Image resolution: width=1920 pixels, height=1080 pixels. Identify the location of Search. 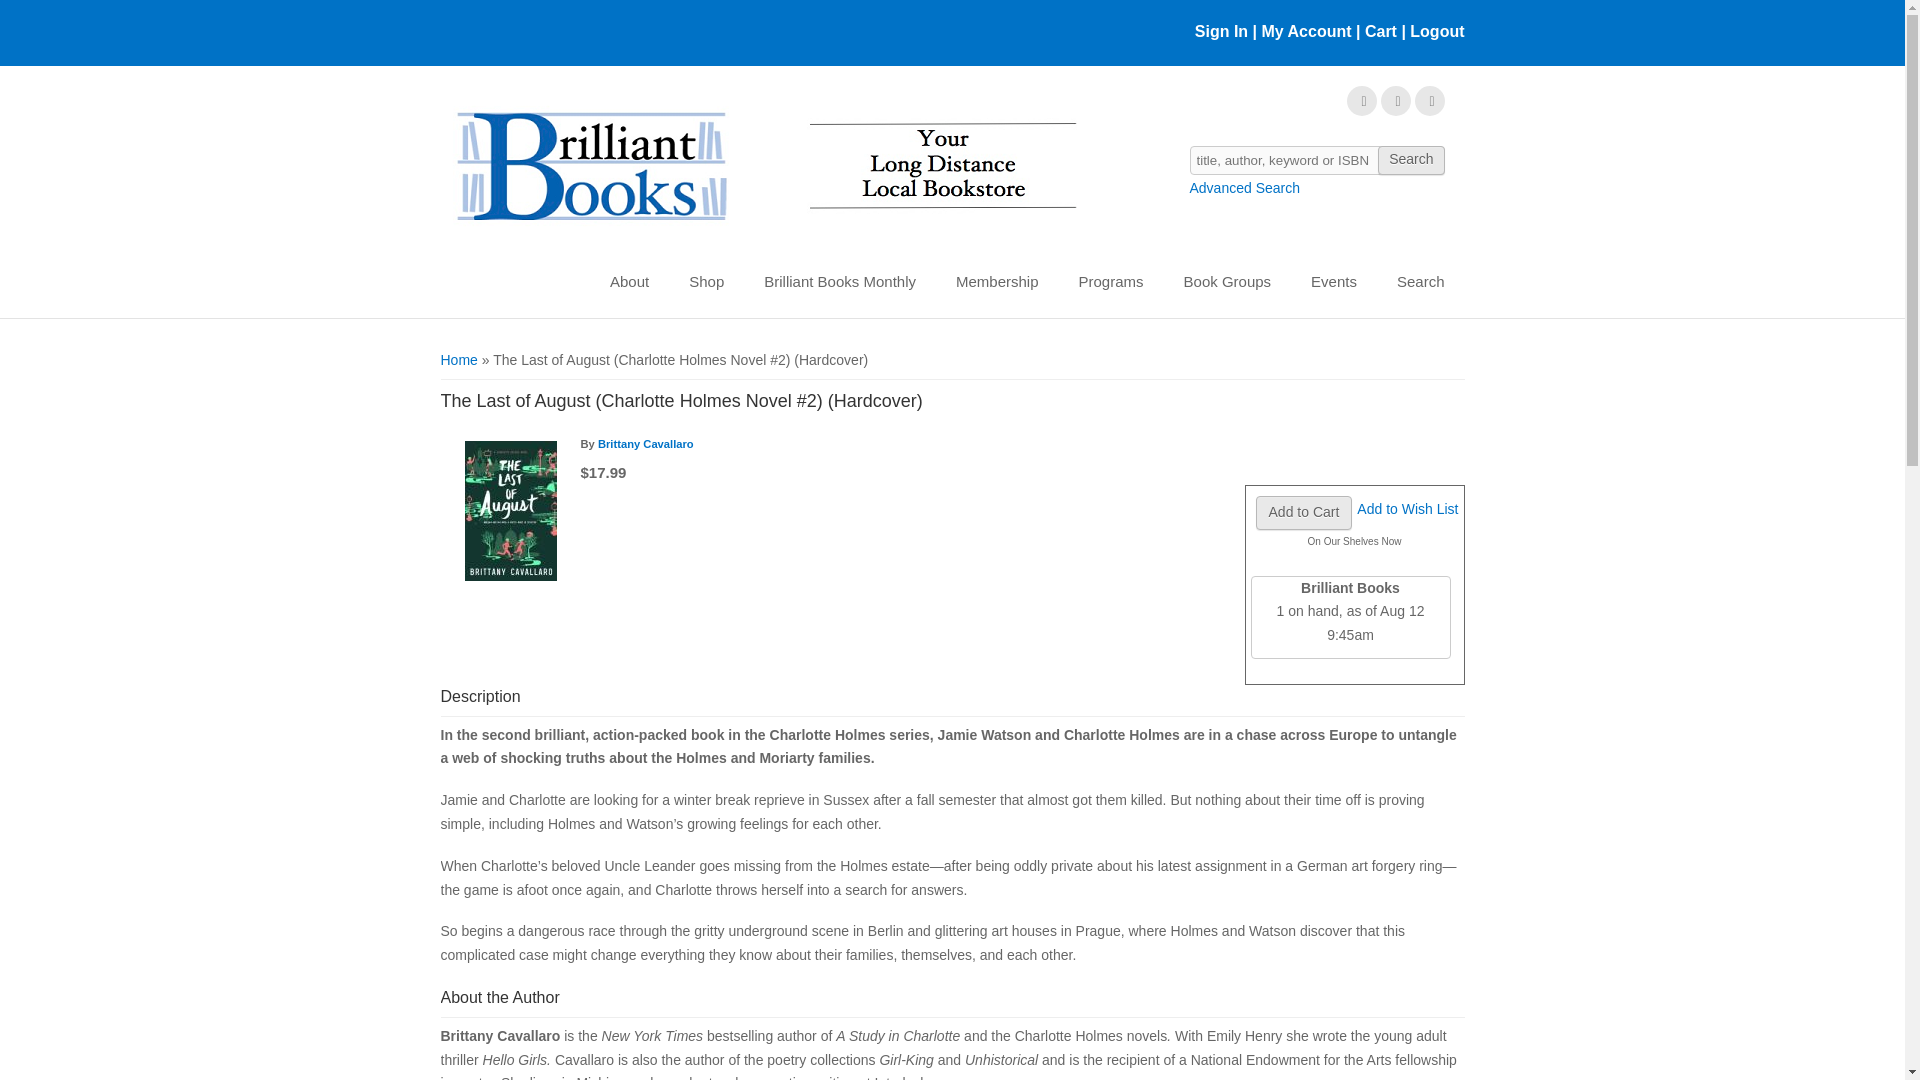
(1410, 160).